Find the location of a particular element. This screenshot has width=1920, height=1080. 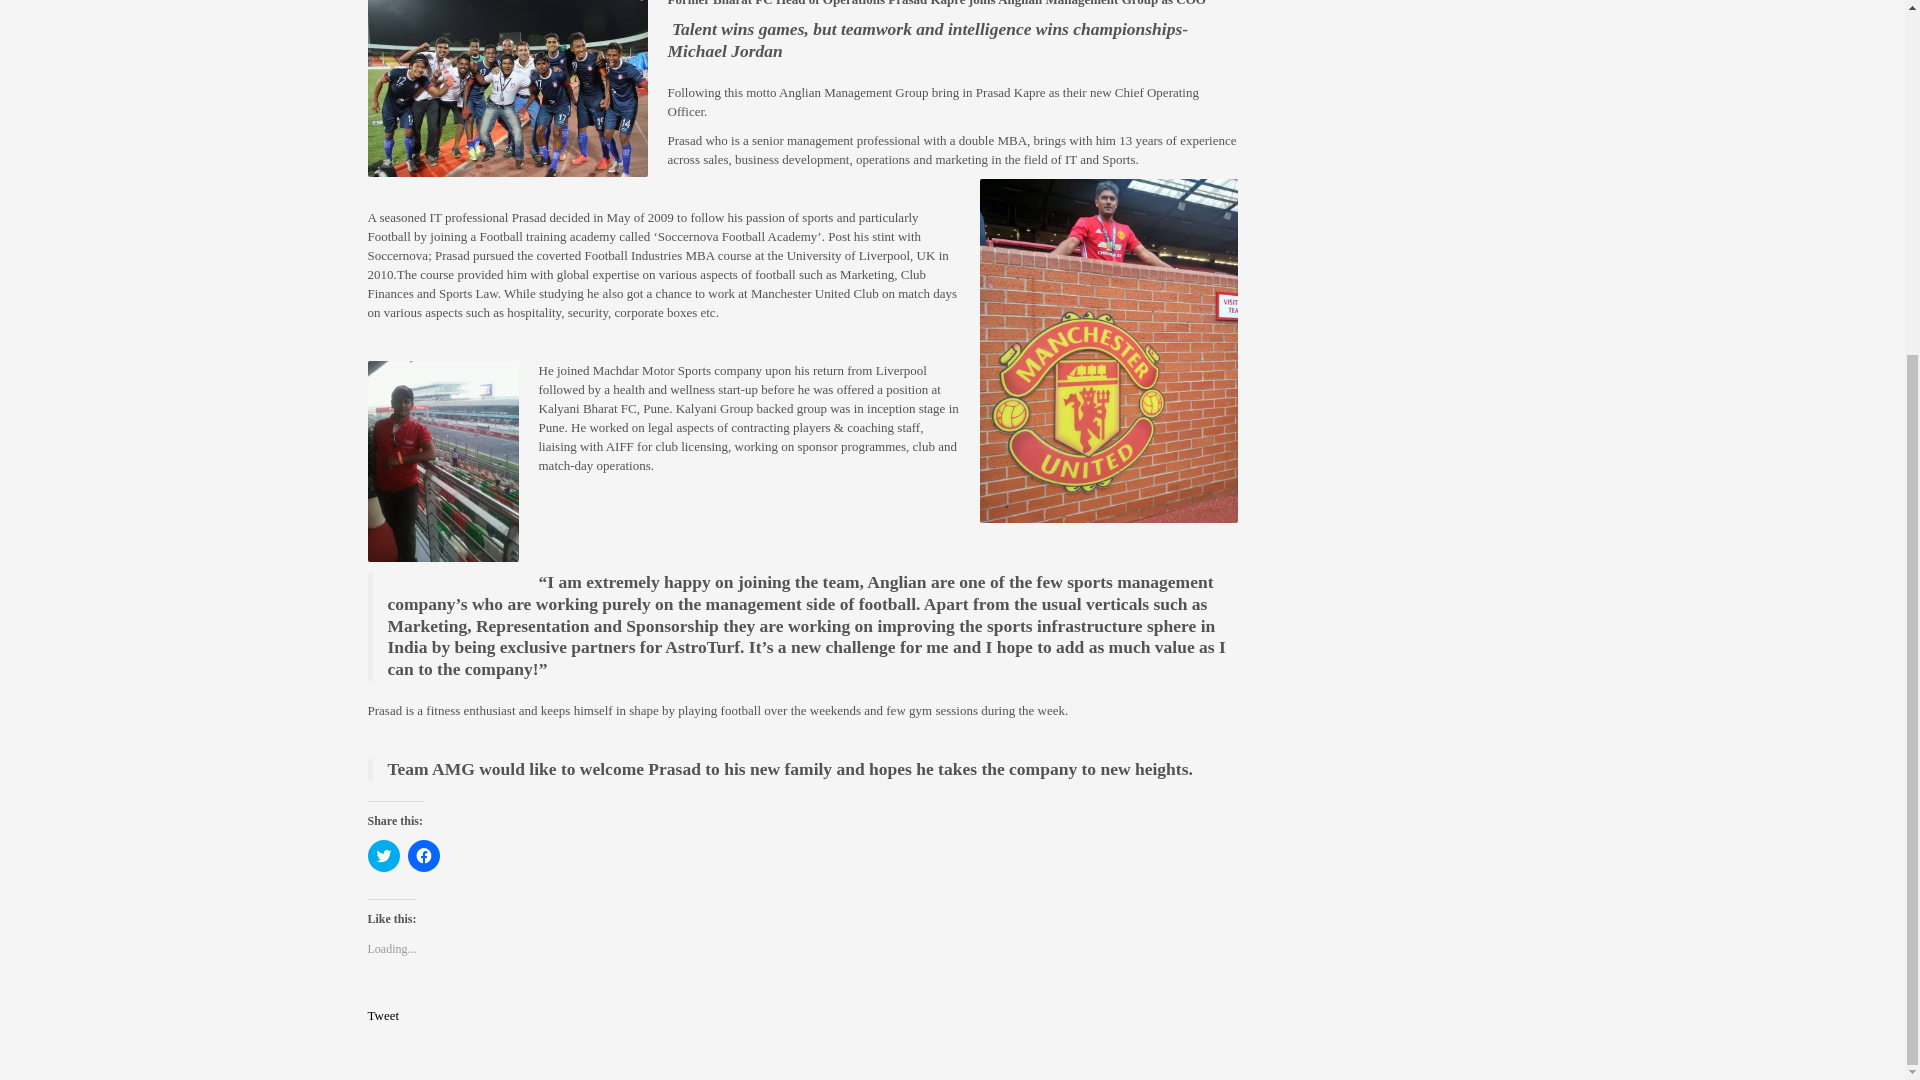

Click to share on Twitter is located at coordinates (384, 856).